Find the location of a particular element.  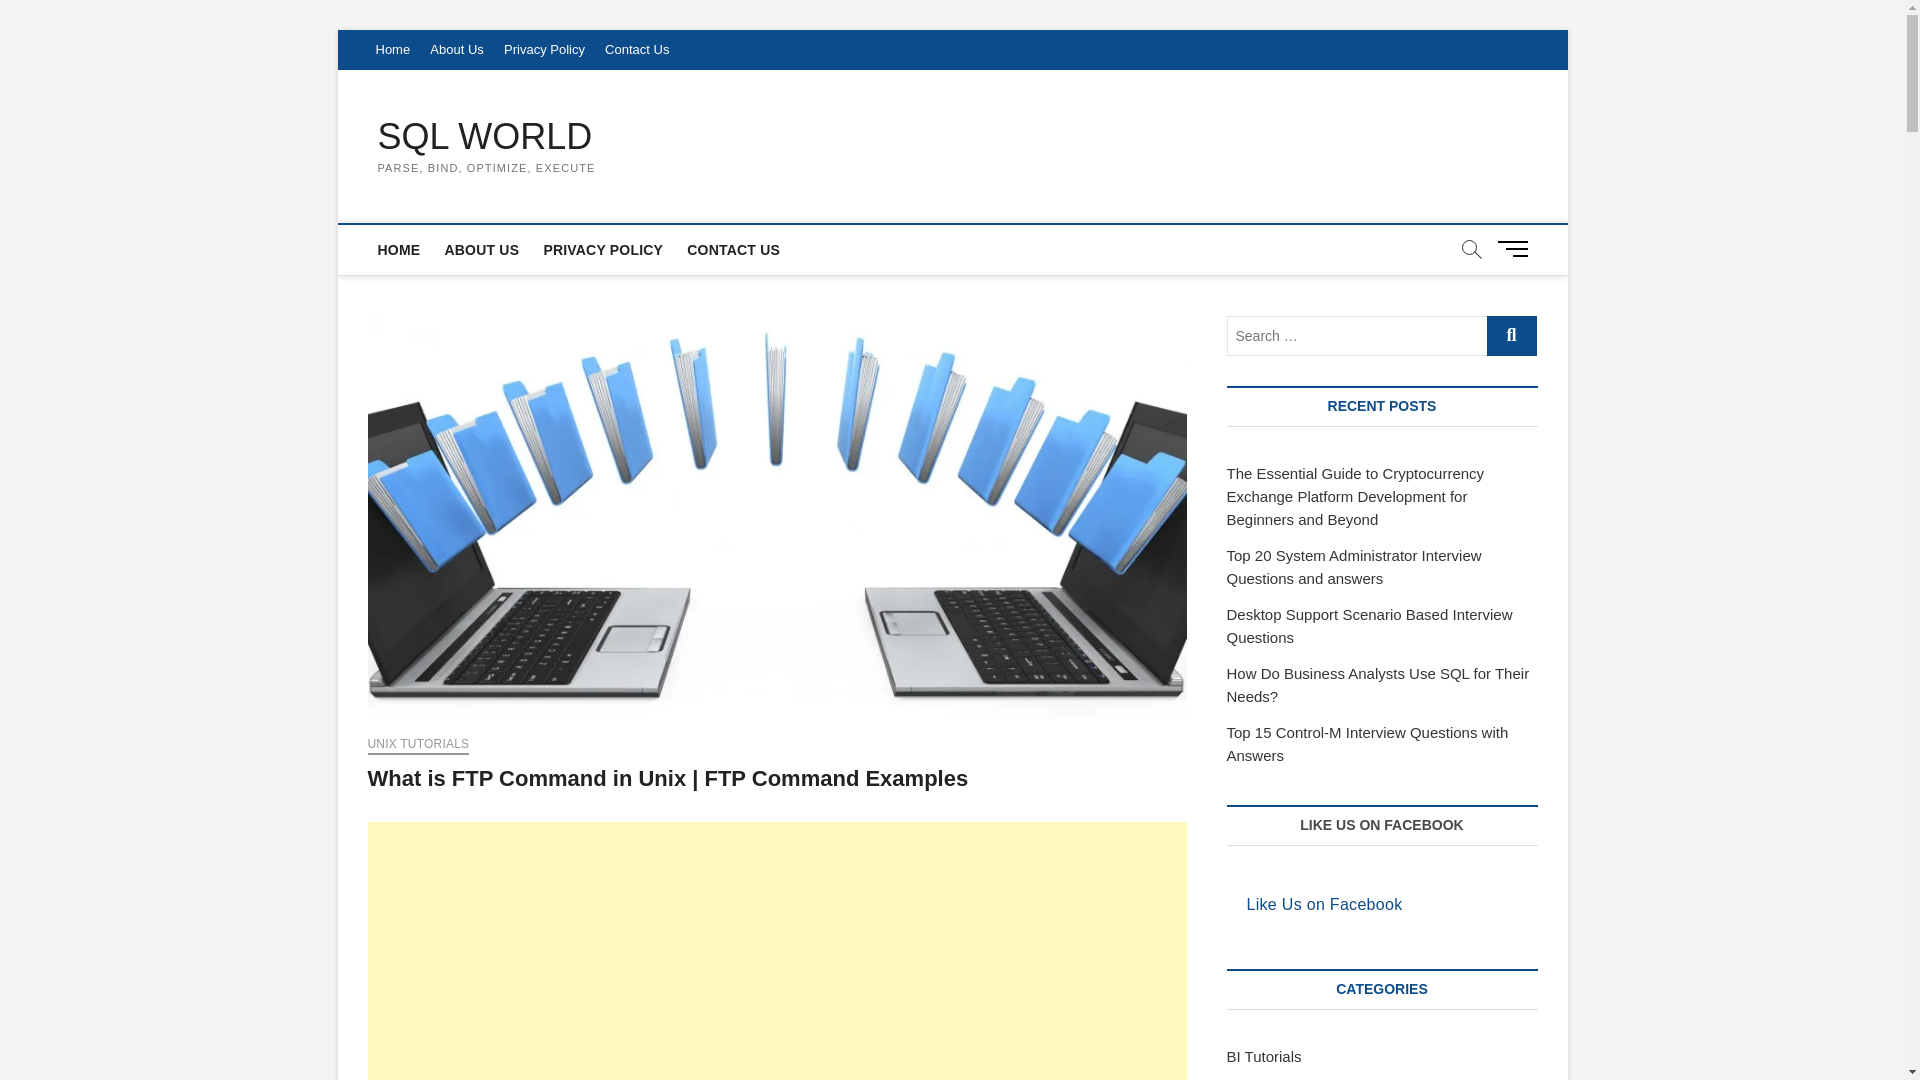

Like Us on Facebook is located at coordinates (1324, 904).